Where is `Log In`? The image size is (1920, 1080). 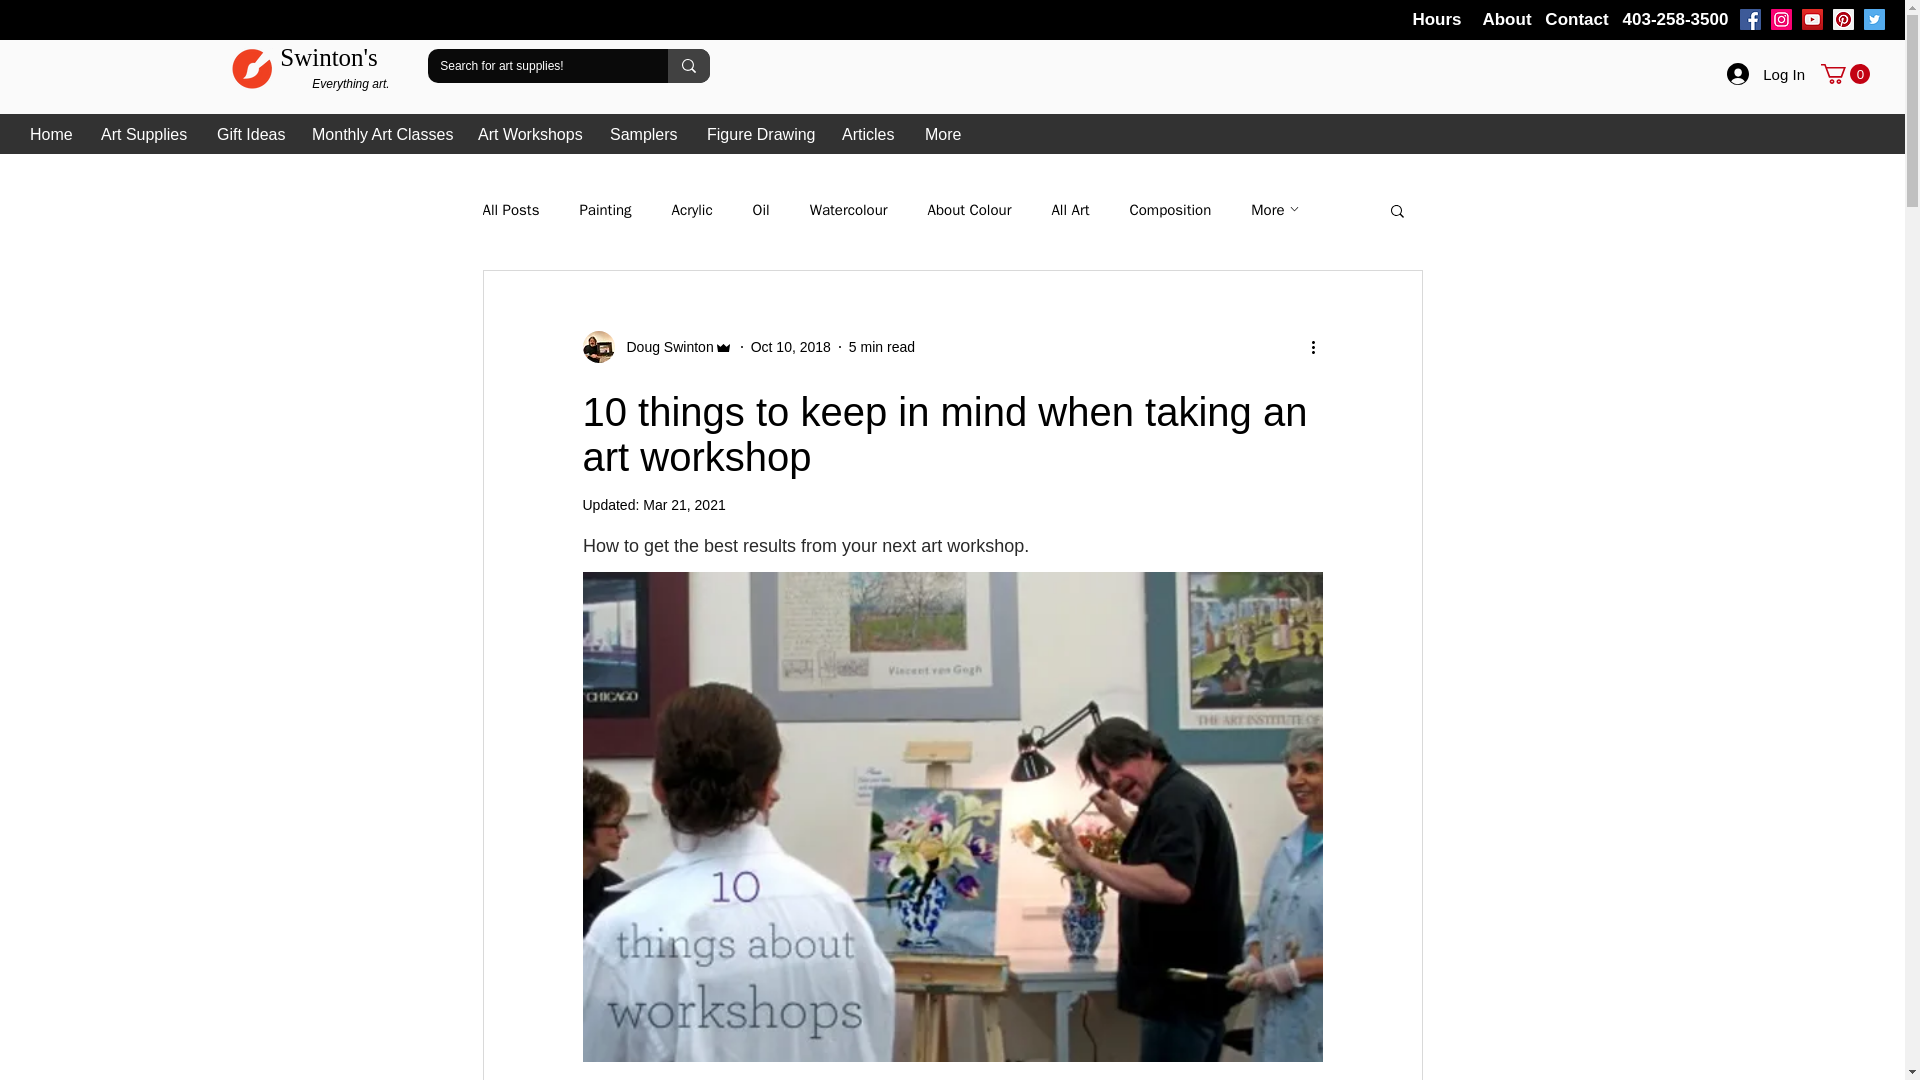 Log In is located at coordinates (1765, 74).